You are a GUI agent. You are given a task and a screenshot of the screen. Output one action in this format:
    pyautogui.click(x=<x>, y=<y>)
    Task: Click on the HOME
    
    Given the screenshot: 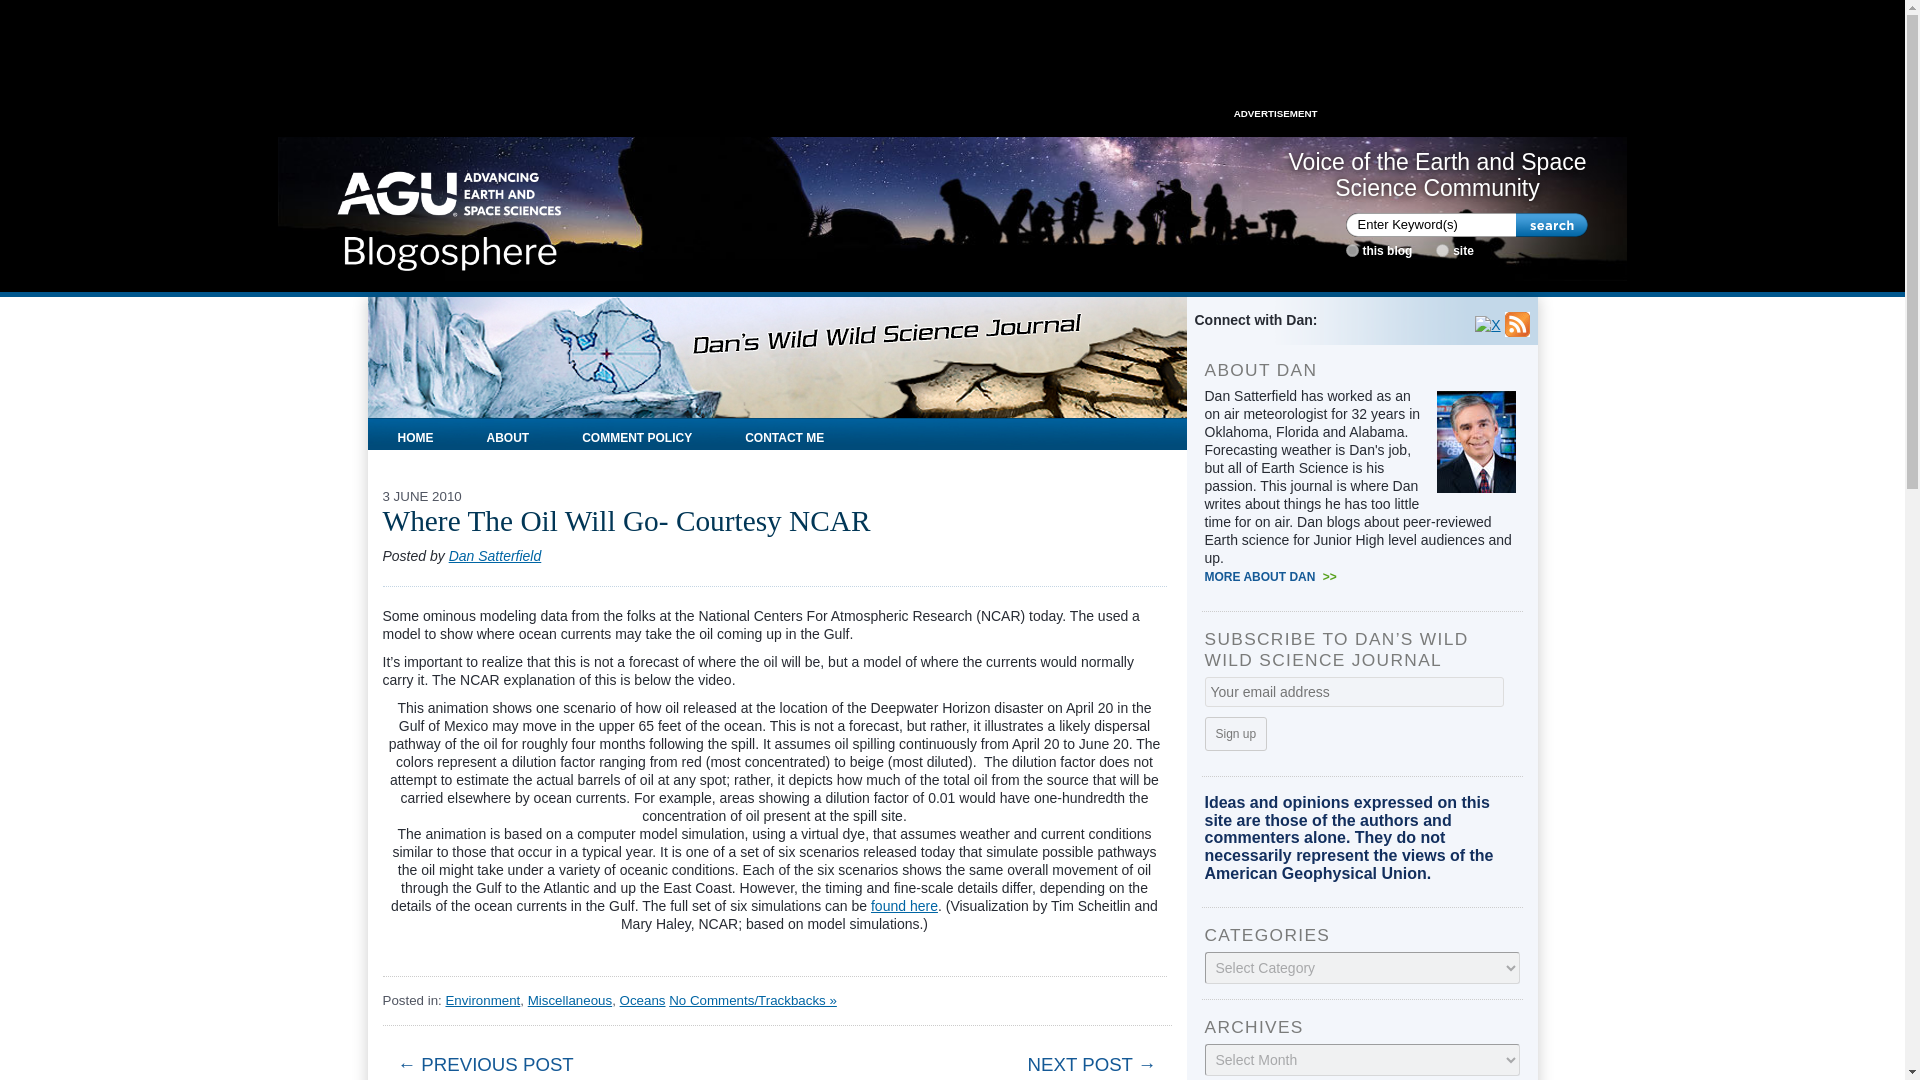 What is the action you would take?
    pyautogui.click(x=415, y=434)
    